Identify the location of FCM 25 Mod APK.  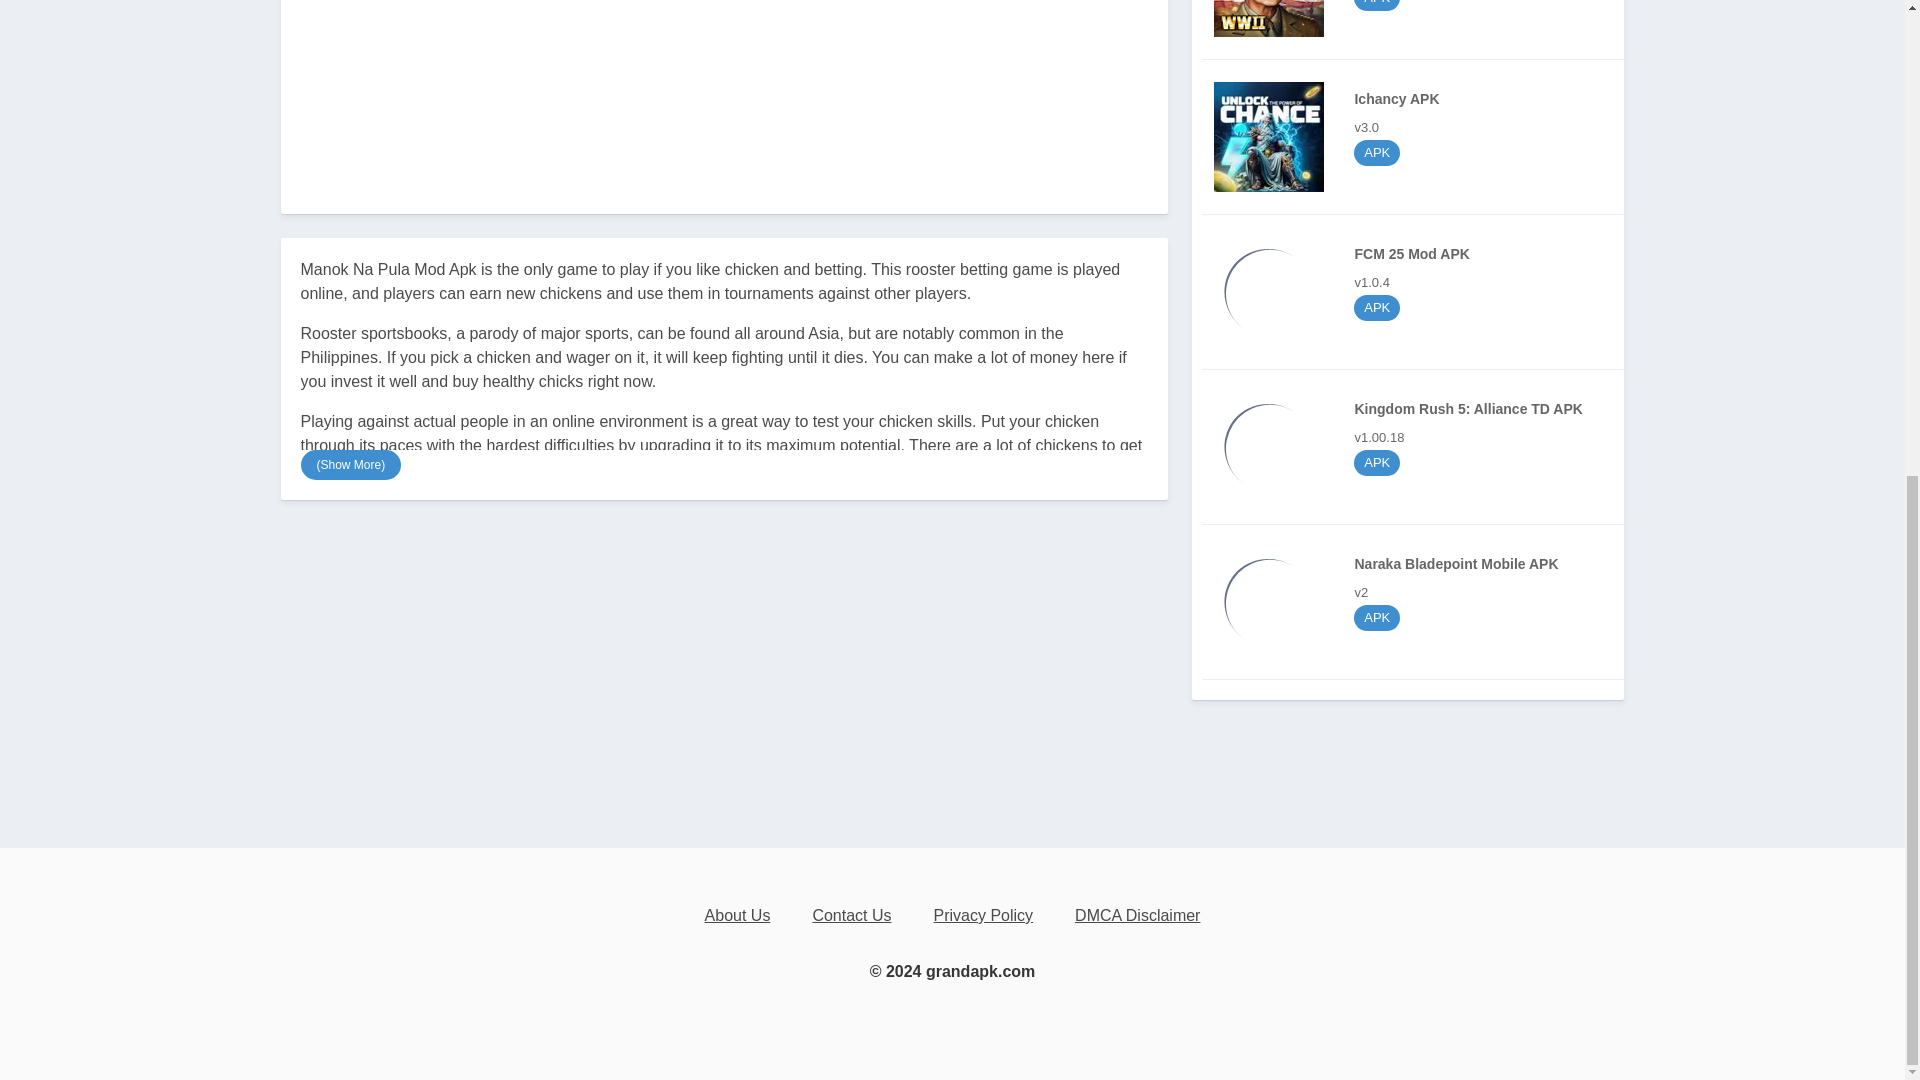
(1418, 292).